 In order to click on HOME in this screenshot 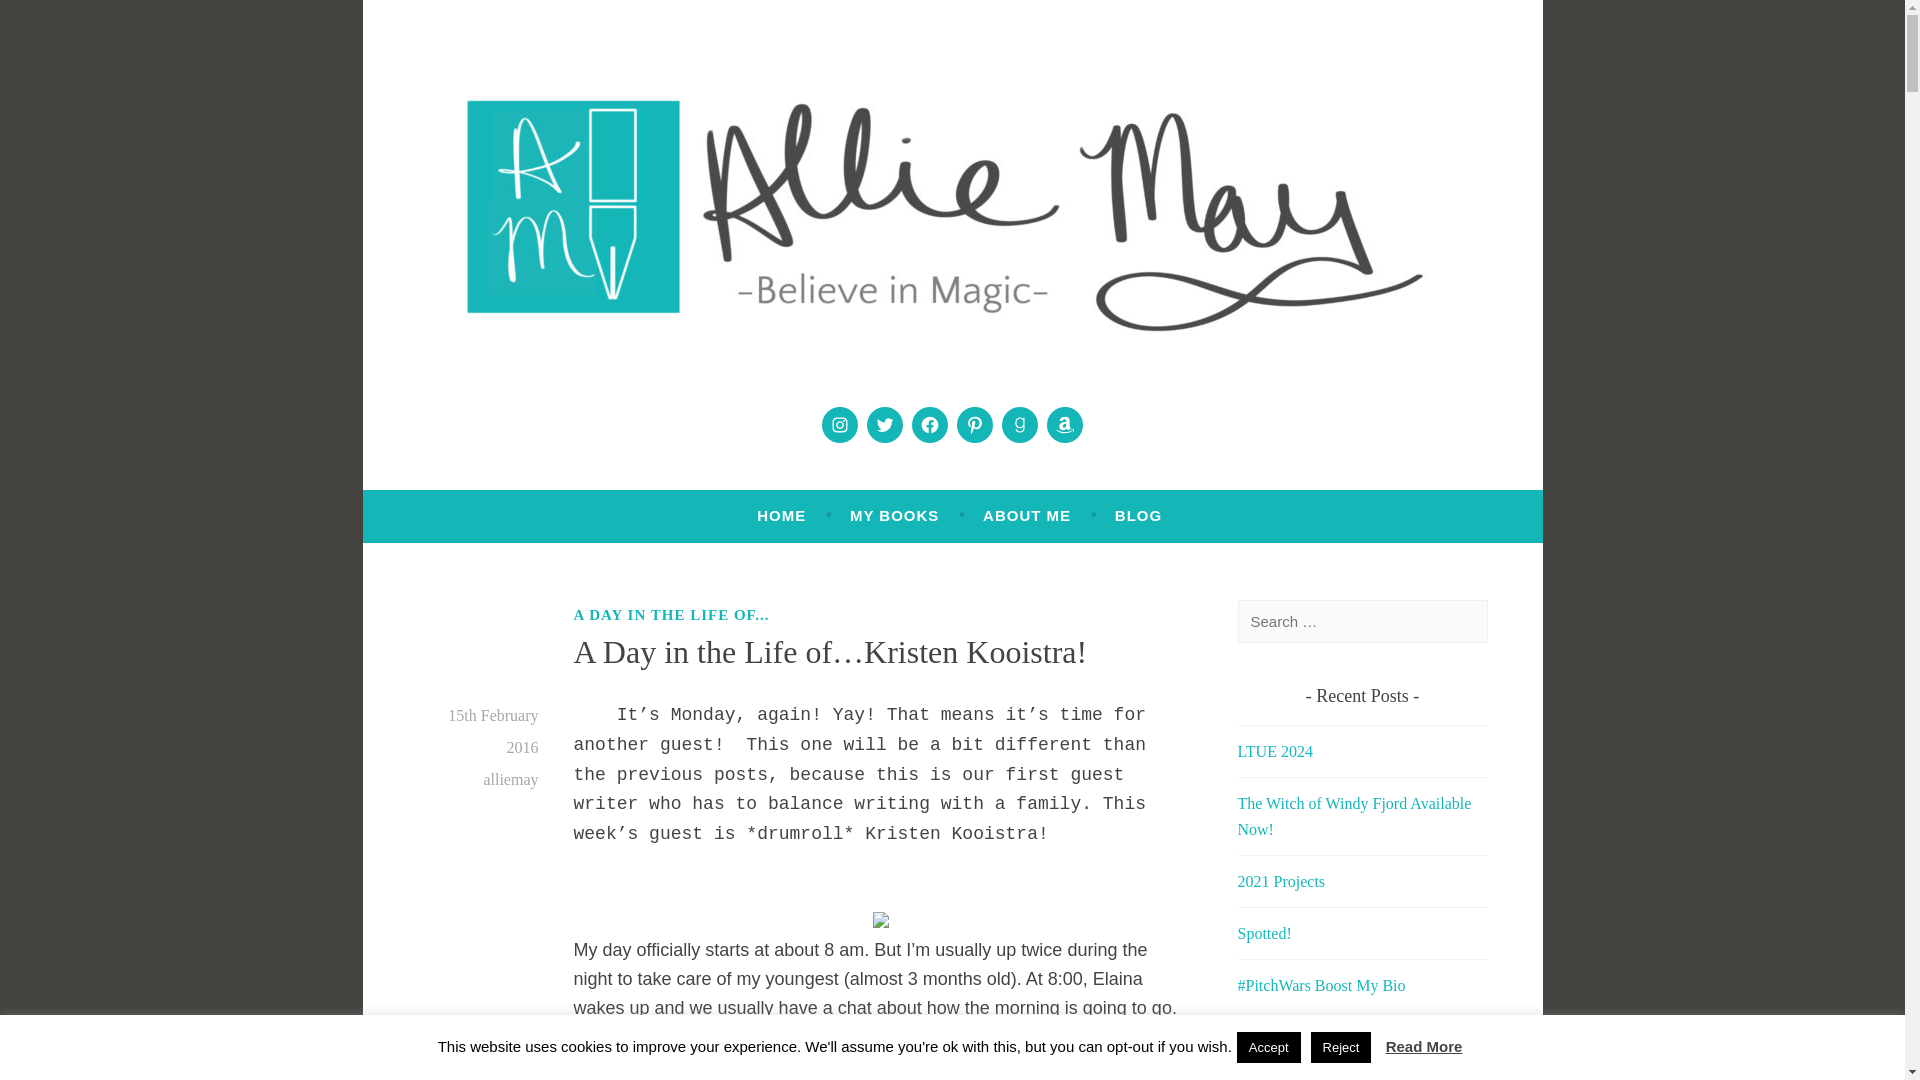, I will do `click(781, 515)`.